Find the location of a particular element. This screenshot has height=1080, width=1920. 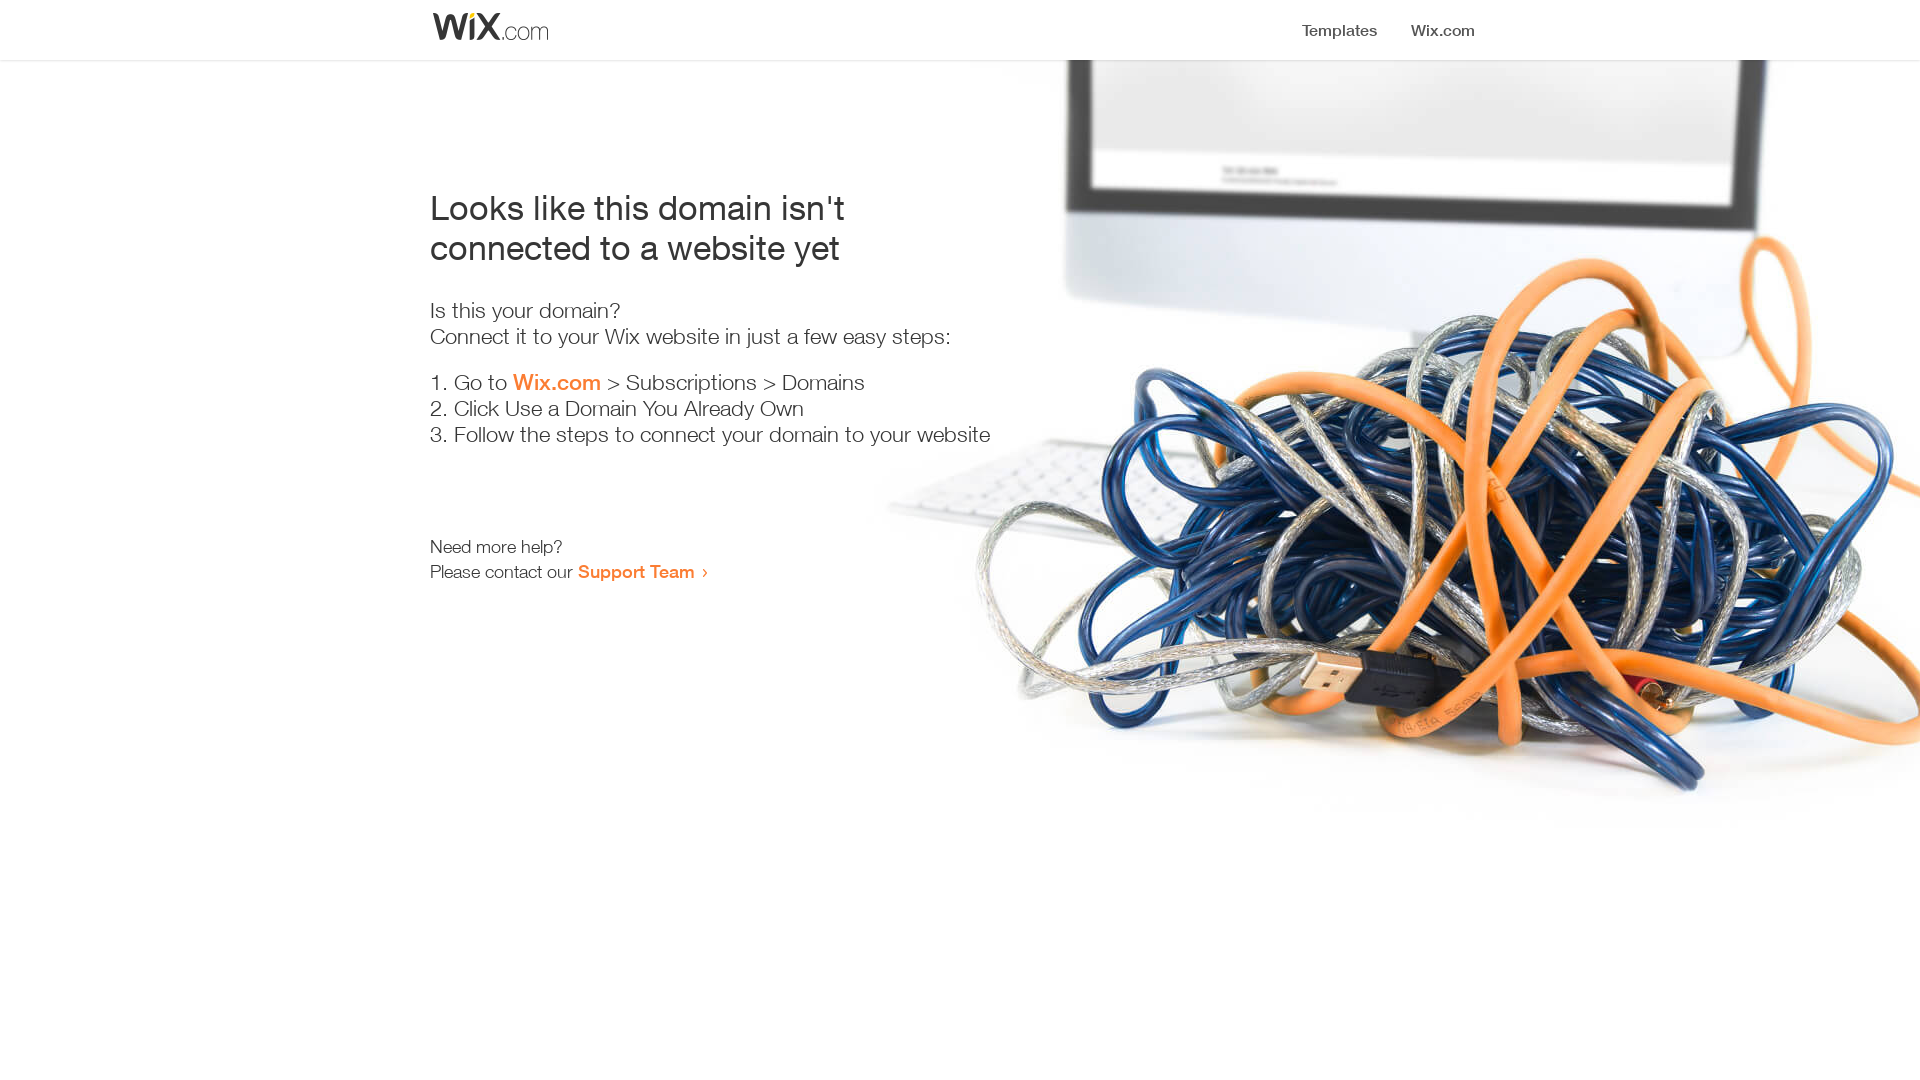

Wix.com is located at coordinates (557, 382).